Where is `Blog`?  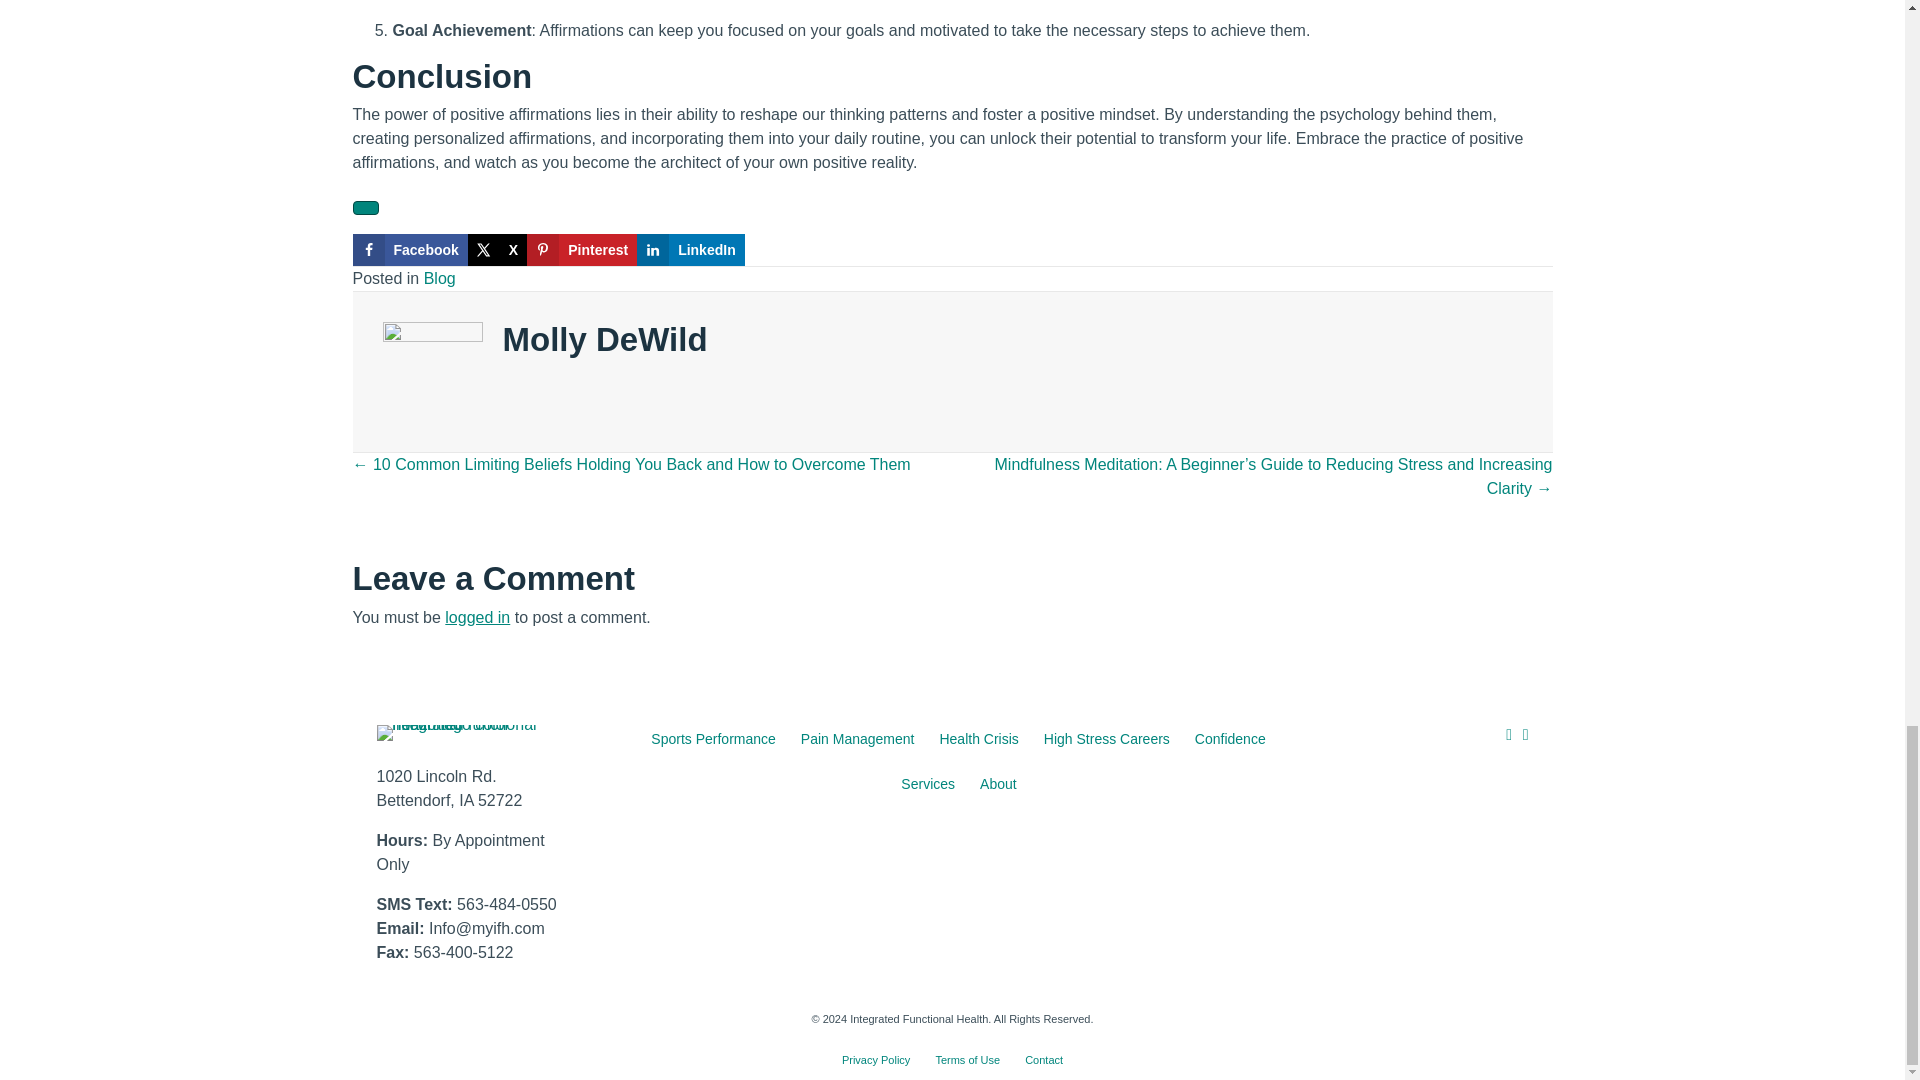
Blog is located at coordinates (440, 278).